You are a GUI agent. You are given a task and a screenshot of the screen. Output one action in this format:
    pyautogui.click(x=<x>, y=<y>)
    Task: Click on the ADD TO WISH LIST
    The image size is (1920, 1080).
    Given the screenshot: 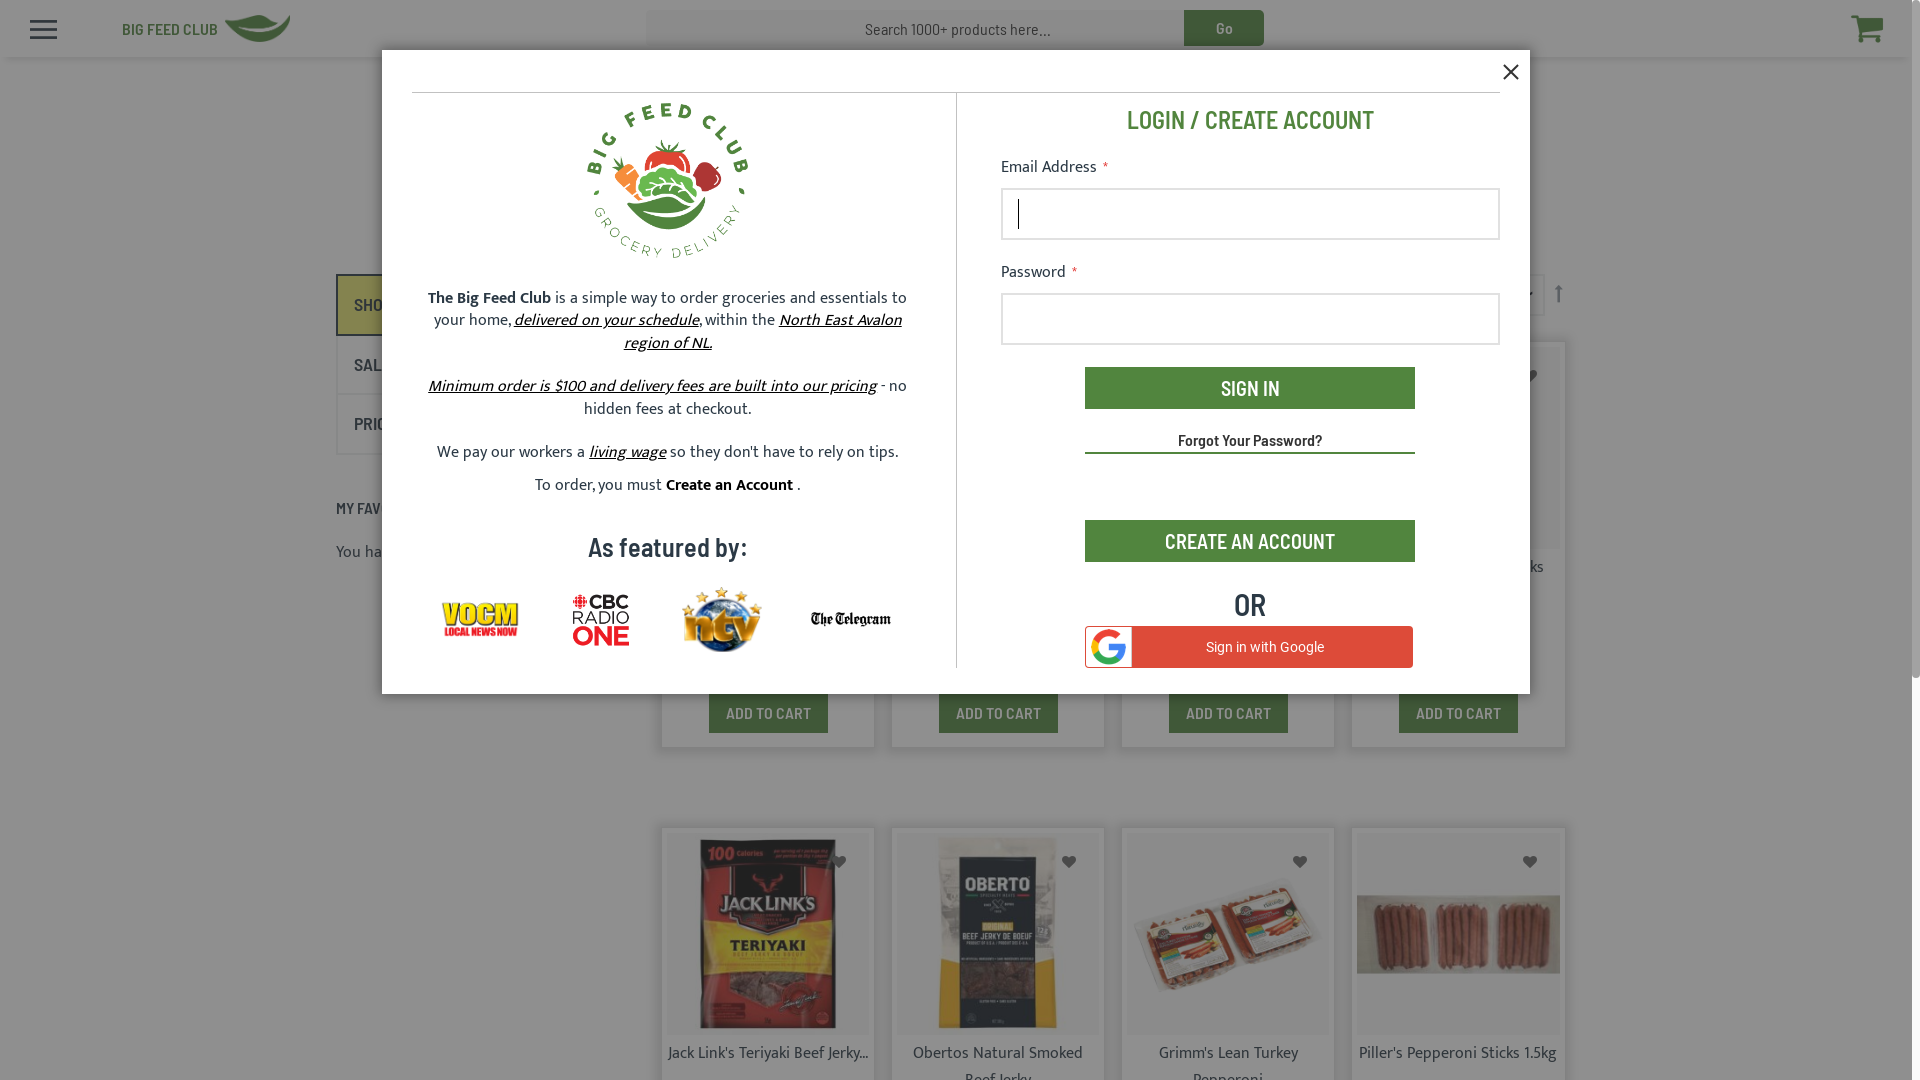 What is the action you would take?
    pyautogui.click(x=1530, y=862)
    